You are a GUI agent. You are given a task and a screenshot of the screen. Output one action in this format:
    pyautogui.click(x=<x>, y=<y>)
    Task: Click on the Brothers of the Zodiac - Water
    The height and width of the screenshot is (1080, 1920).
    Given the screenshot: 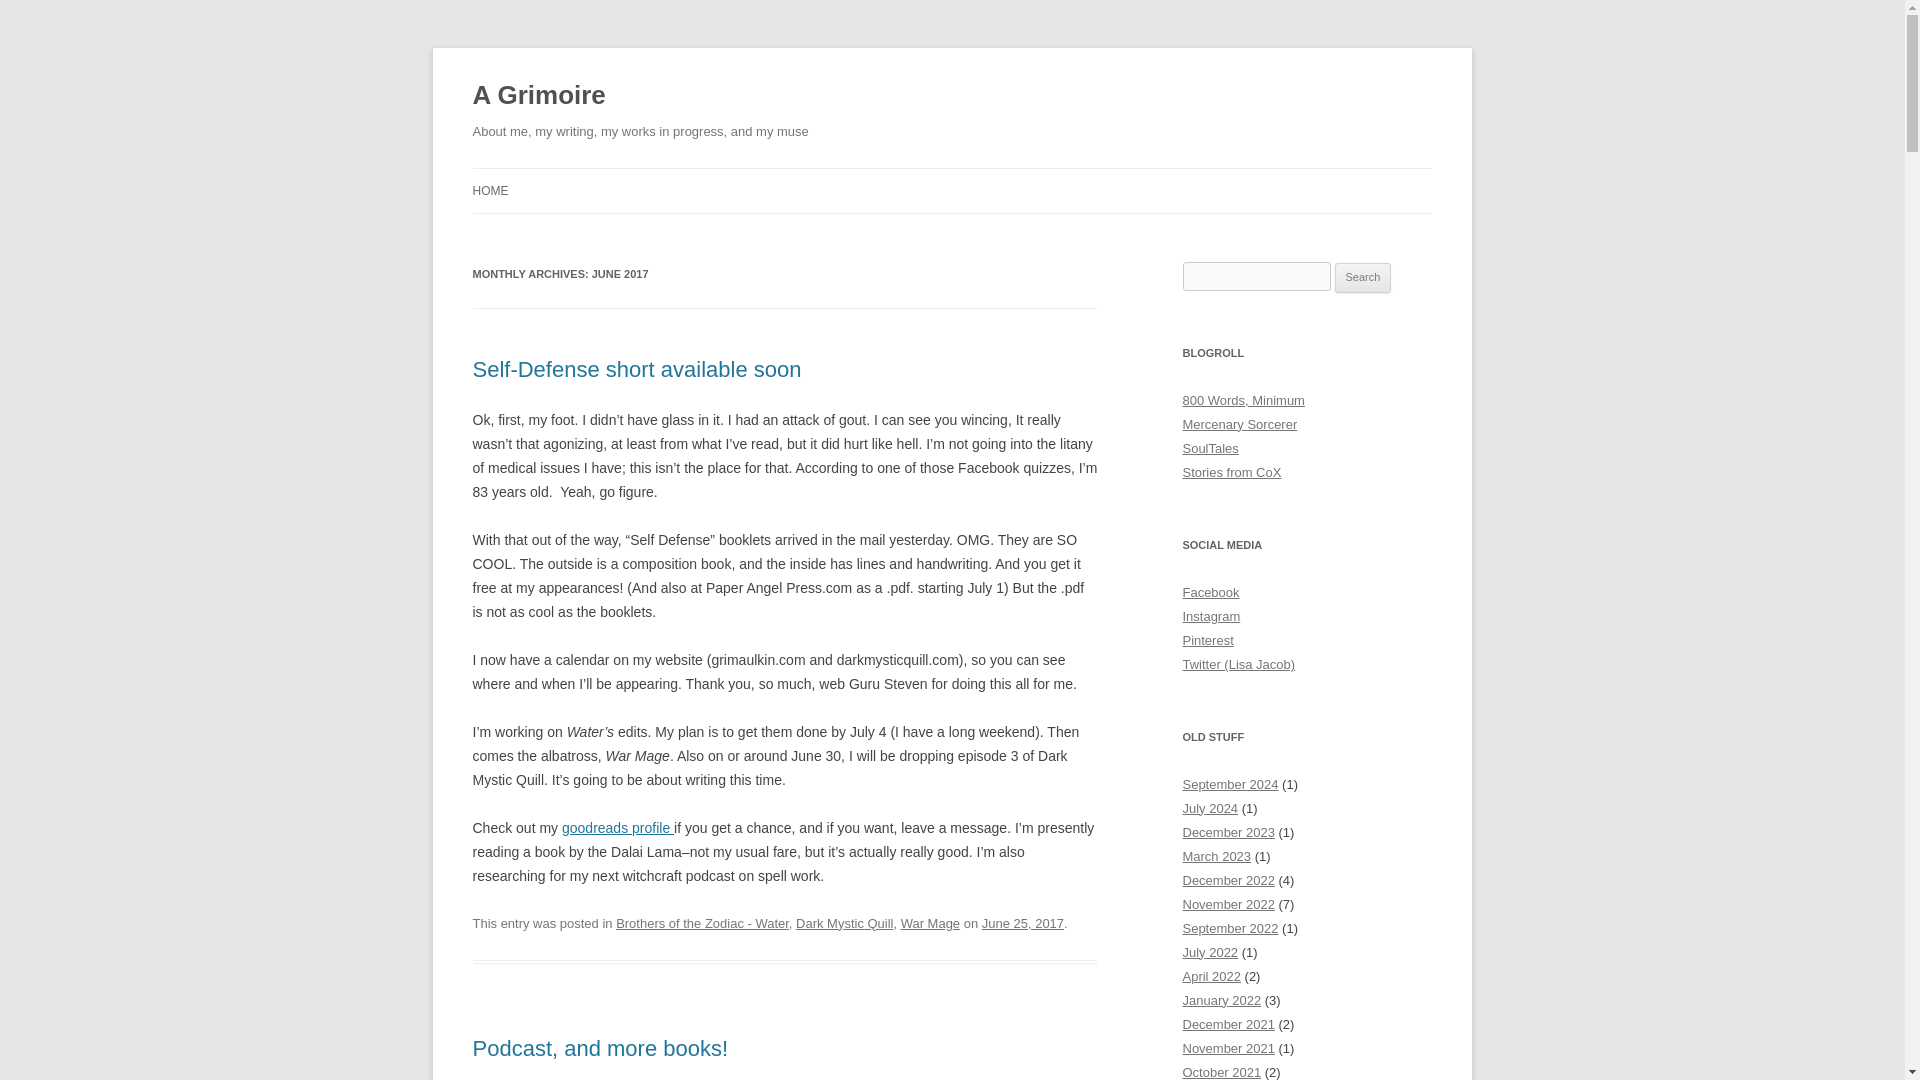 What is the action you would take?
    pyautogui.click(x=702, y=922)
    